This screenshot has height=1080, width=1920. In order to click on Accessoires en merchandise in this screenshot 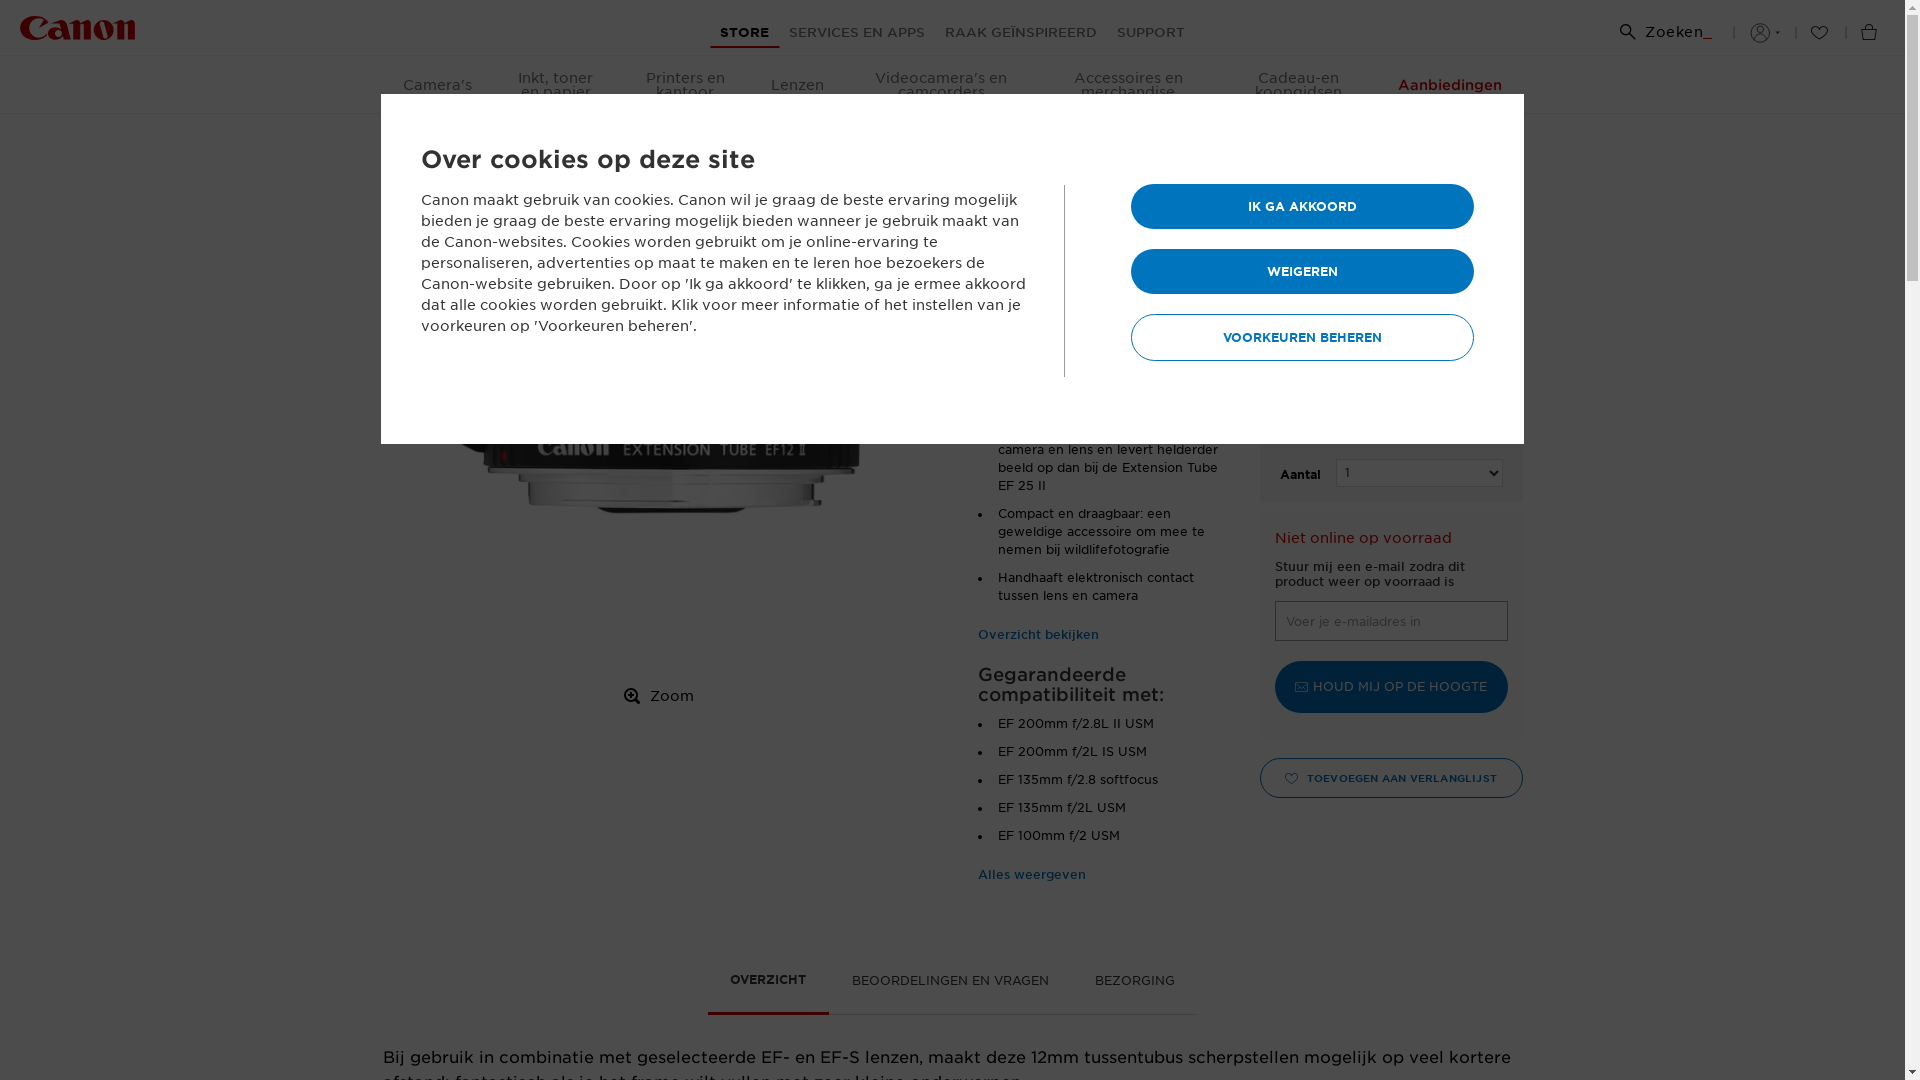, I will do `click(1128, 84)`.